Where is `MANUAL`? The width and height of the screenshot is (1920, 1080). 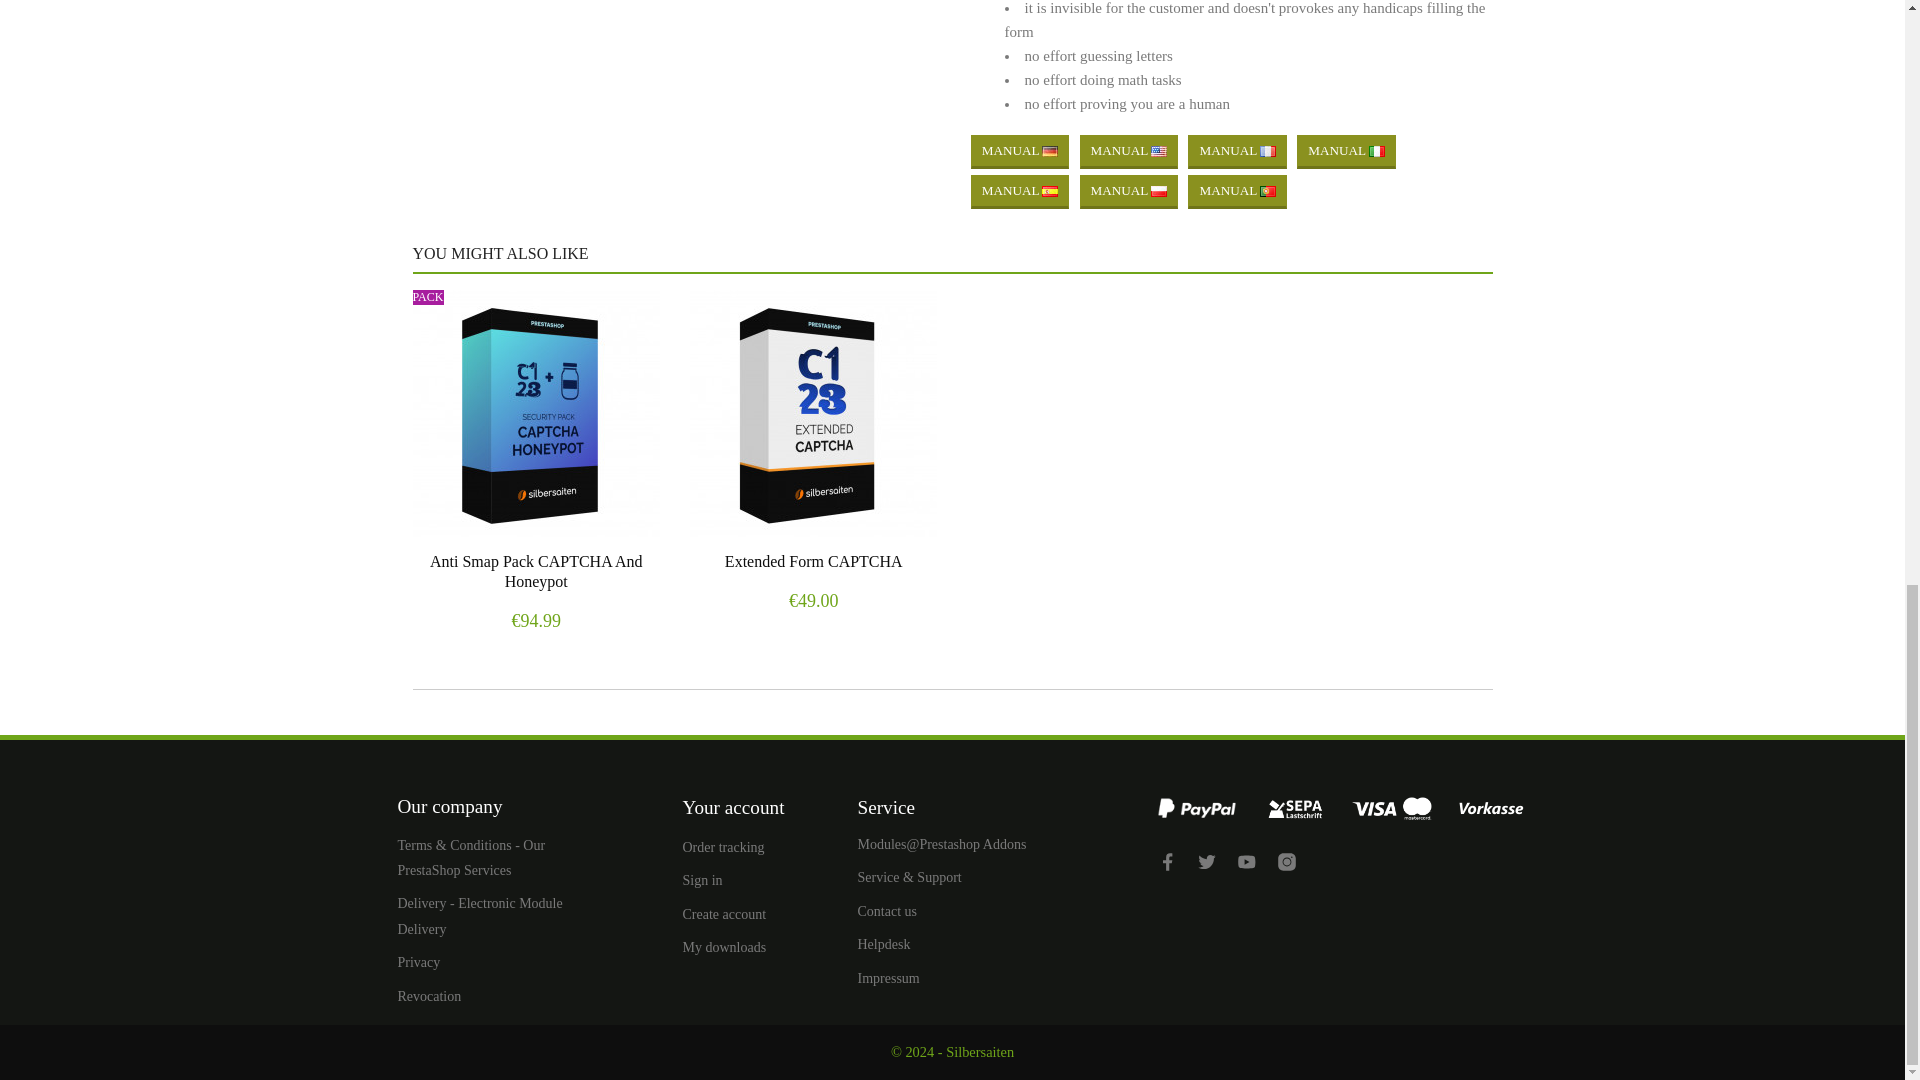
MANUAL is located at coordinates (1237, 192).